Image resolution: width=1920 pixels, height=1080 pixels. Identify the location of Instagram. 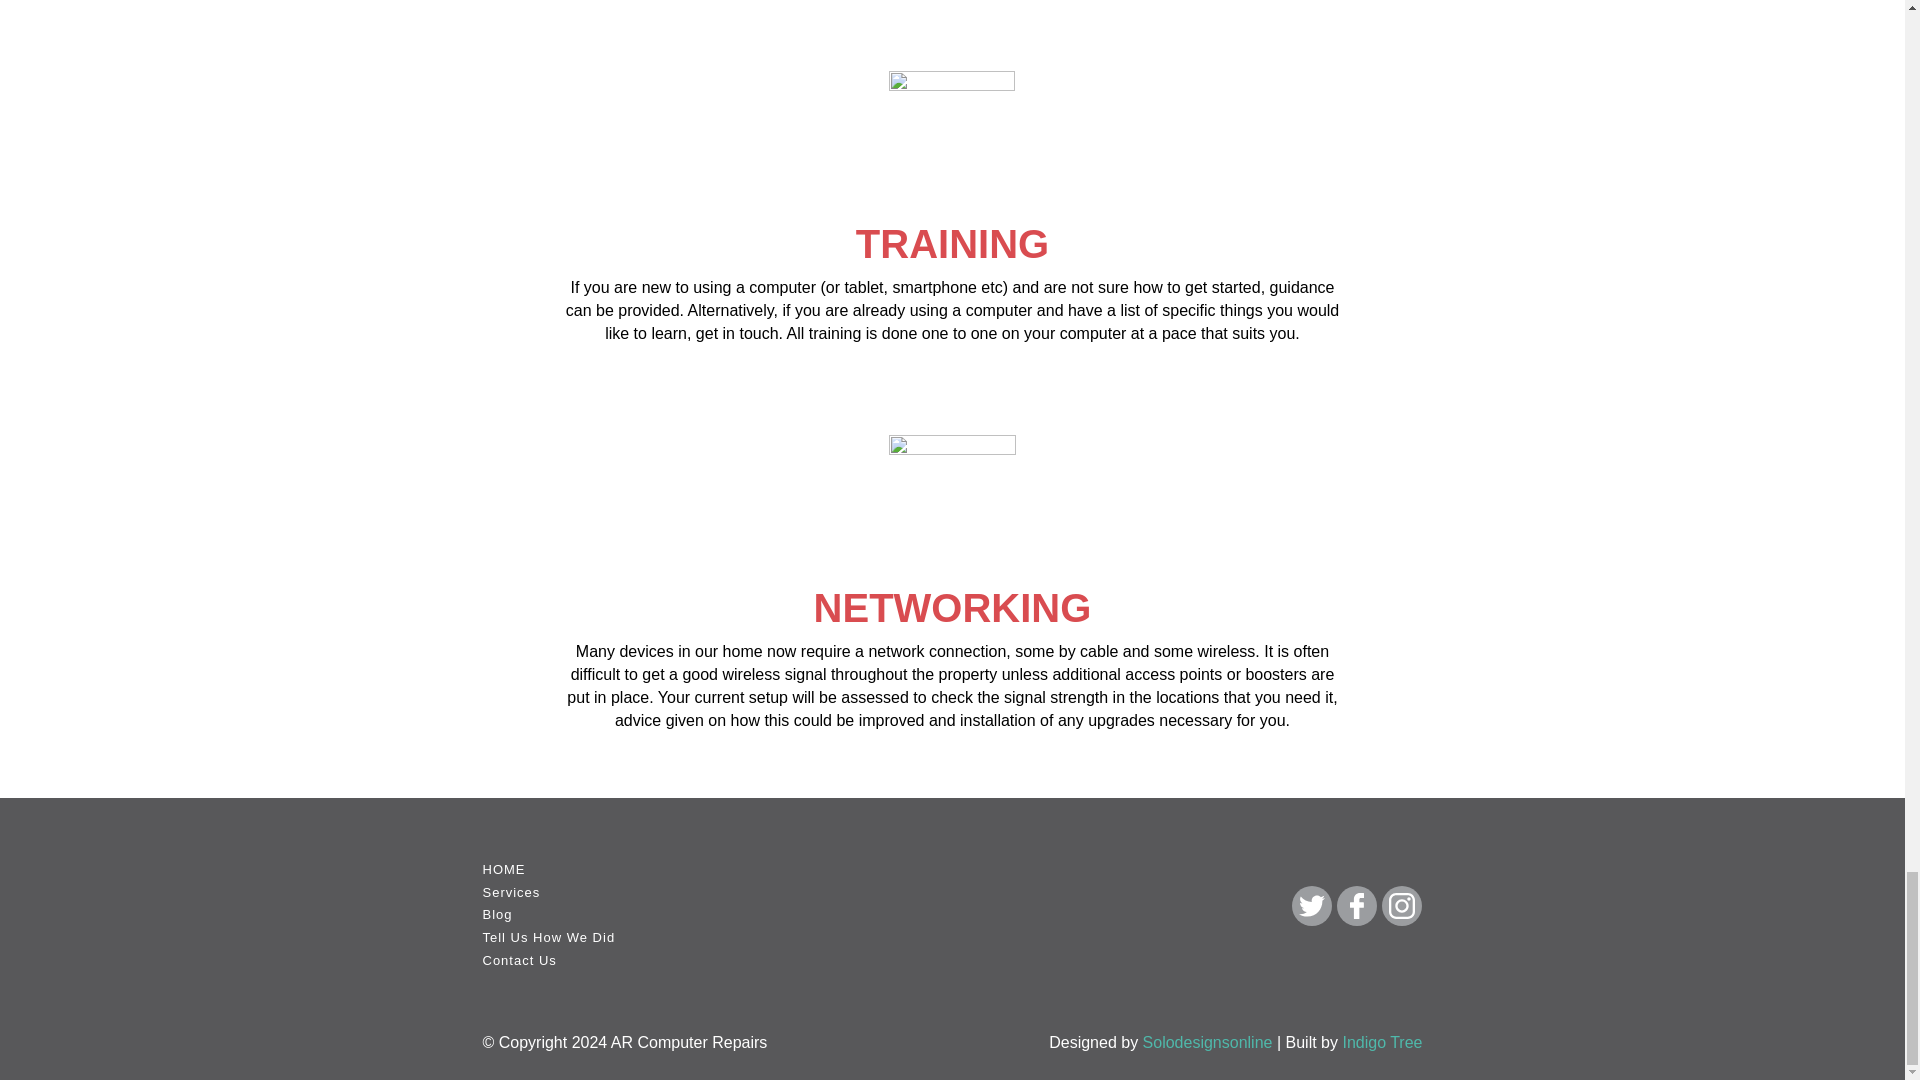
(1402, 905).